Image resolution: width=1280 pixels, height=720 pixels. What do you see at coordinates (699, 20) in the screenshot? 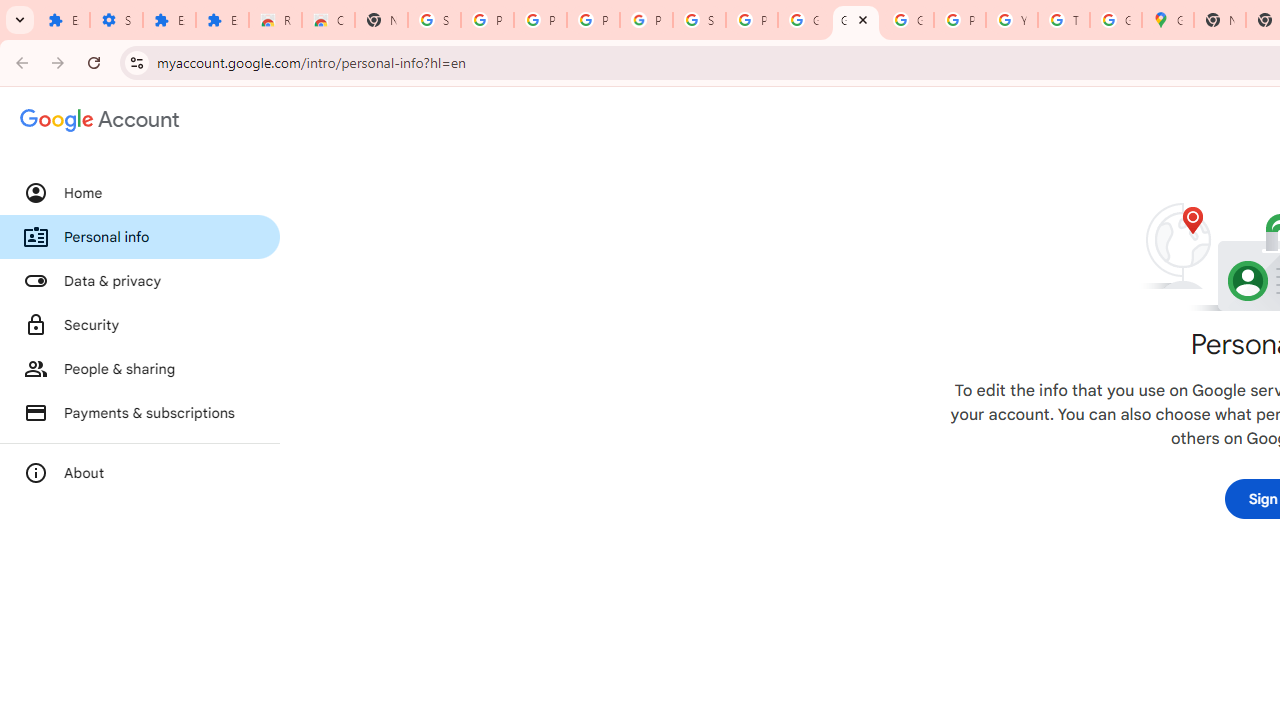
I see `Sign in - Google Accounts` at bounding box center [699, 20].